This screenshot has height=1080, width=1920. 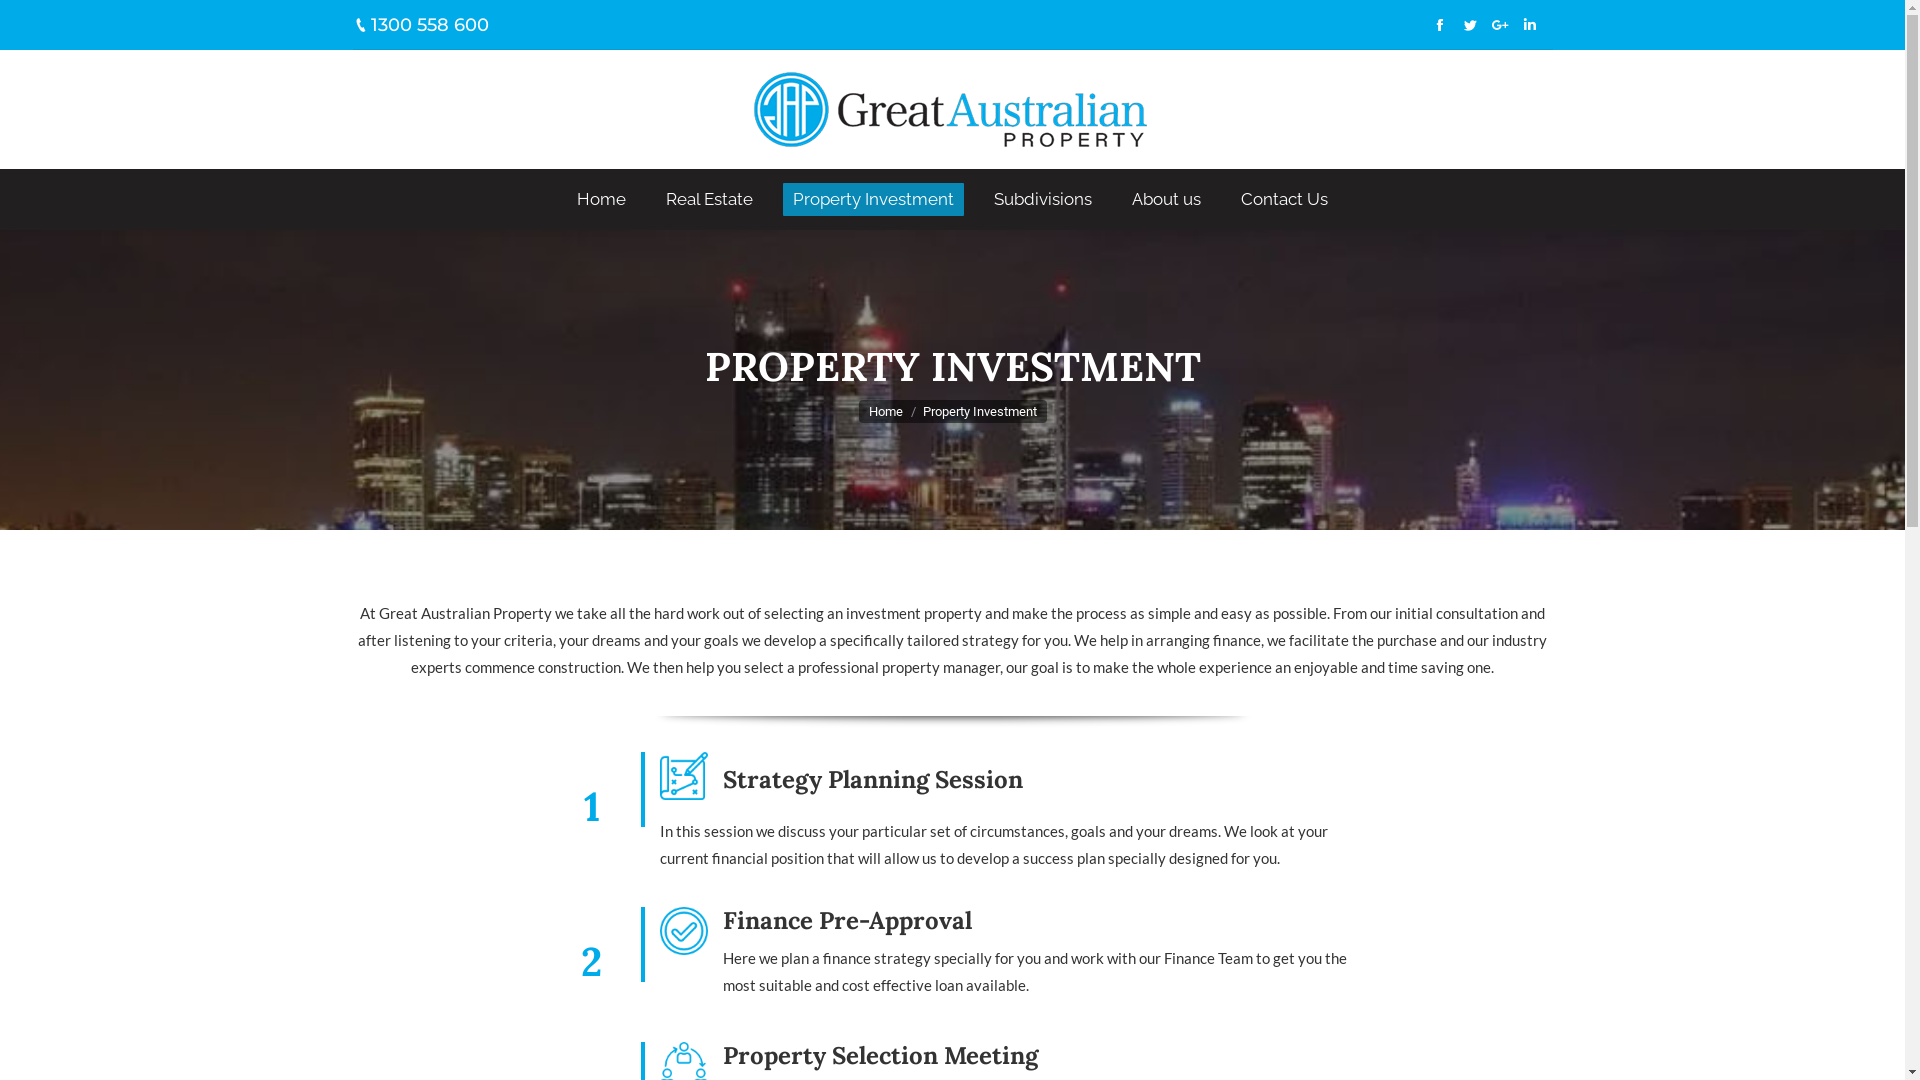 What do you see at coordinates (1529, 25) in the screenshot?
I see `Linkedin` at bounding box center [1529, 25].